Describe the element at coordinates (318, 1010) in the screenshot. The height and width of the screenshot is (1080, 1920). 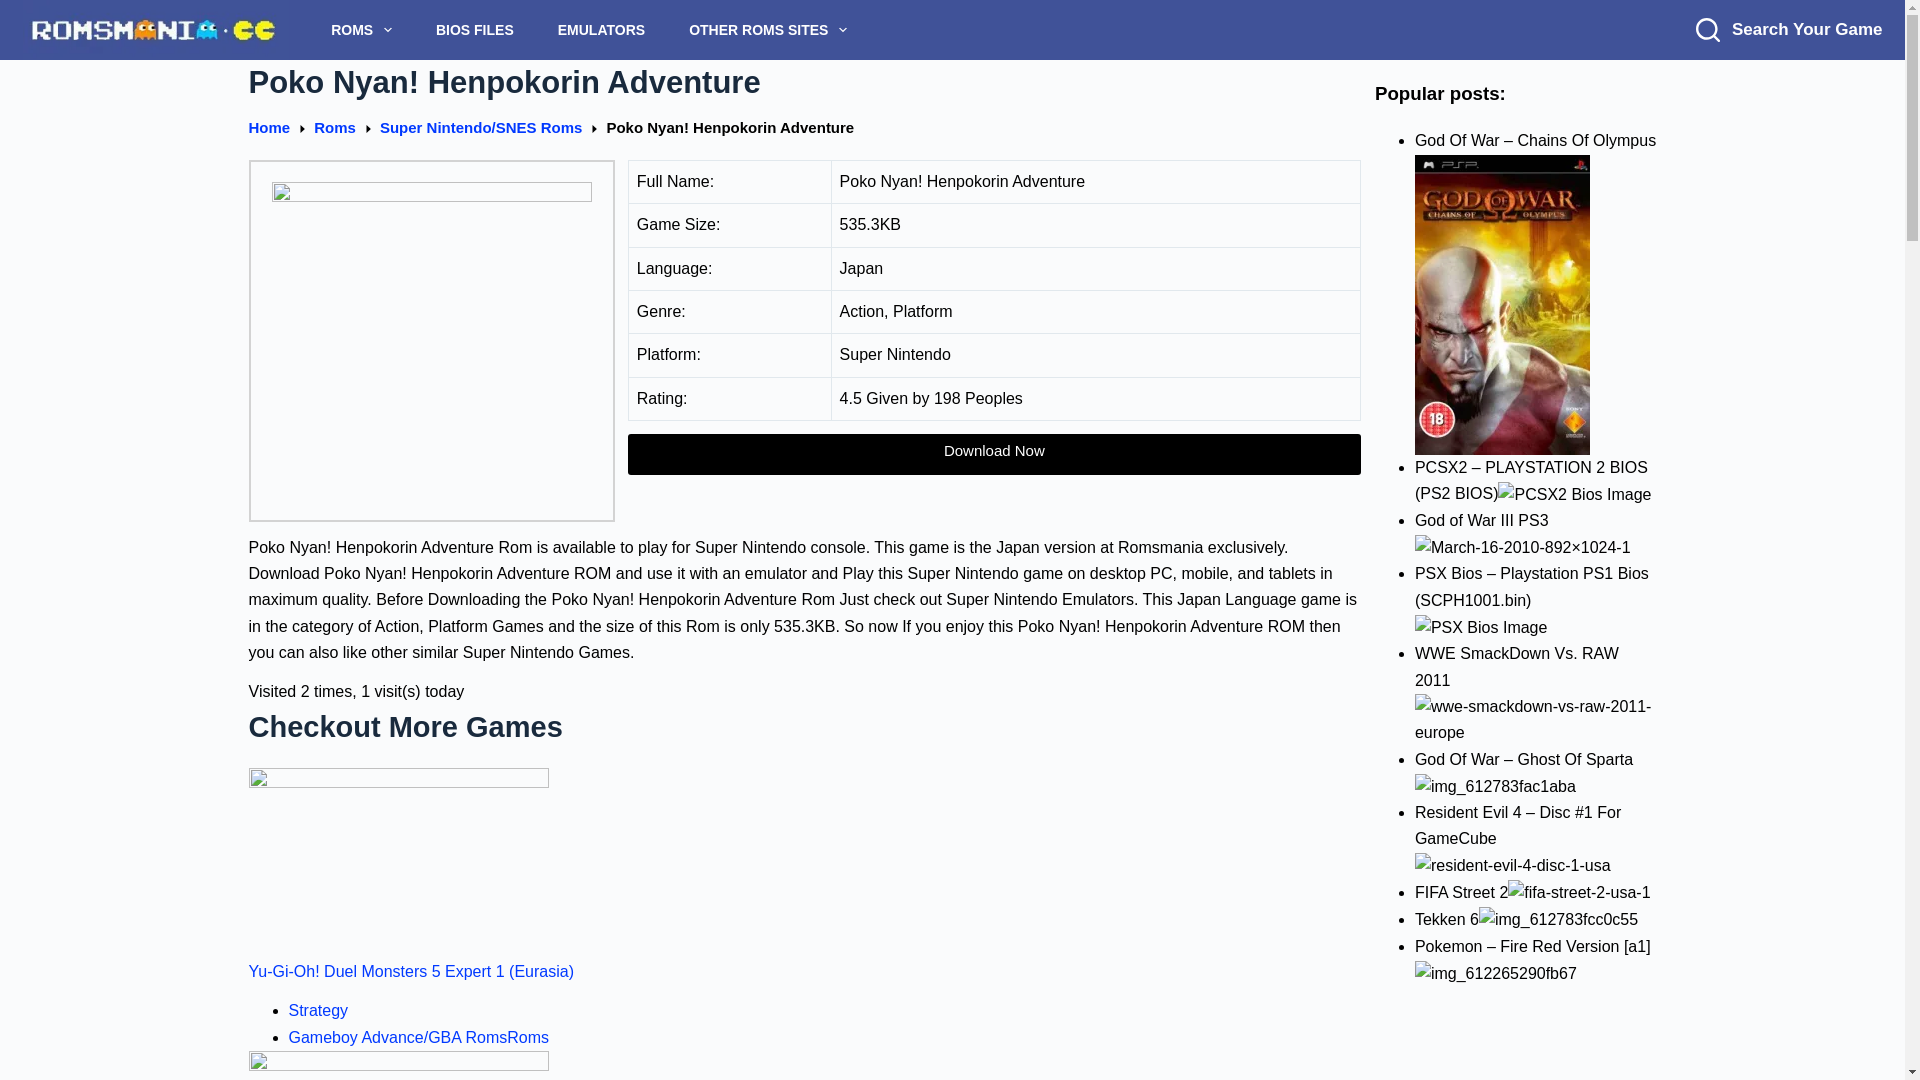
I see `Strategy` at that location.